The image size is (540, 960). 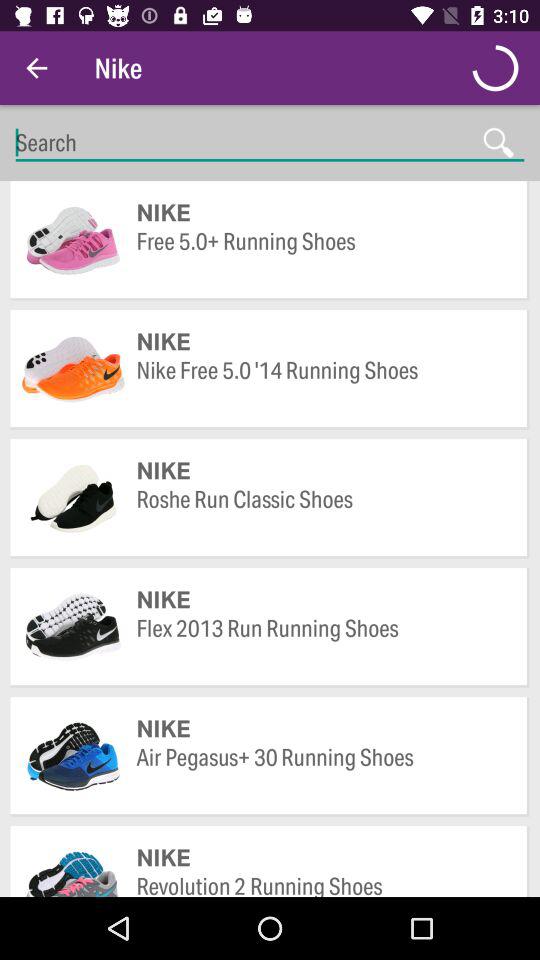 I want to click on turn on icon above the nike item, so click(x=322, y=642).